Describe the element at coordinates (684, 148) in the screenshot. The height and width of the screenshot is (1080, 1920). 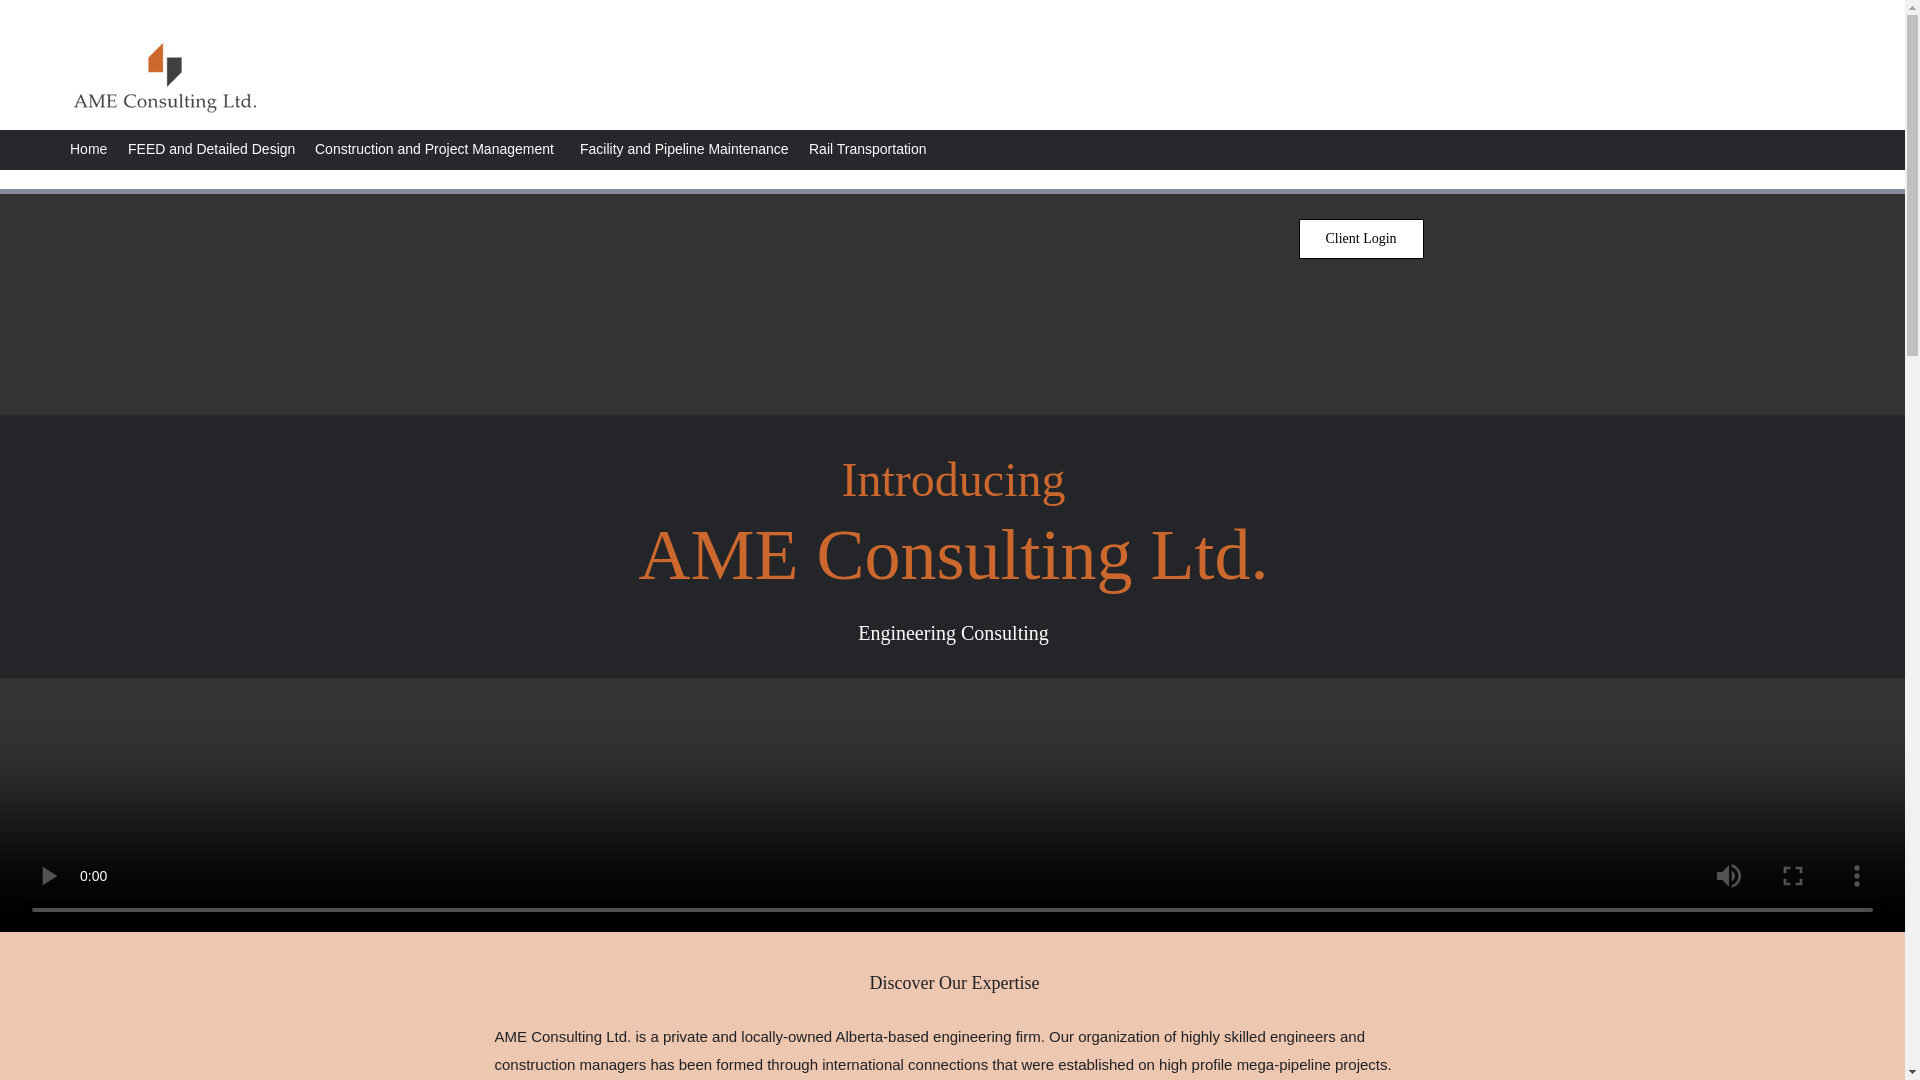
I see `Facility and Pipeline Maintenance` at that location.